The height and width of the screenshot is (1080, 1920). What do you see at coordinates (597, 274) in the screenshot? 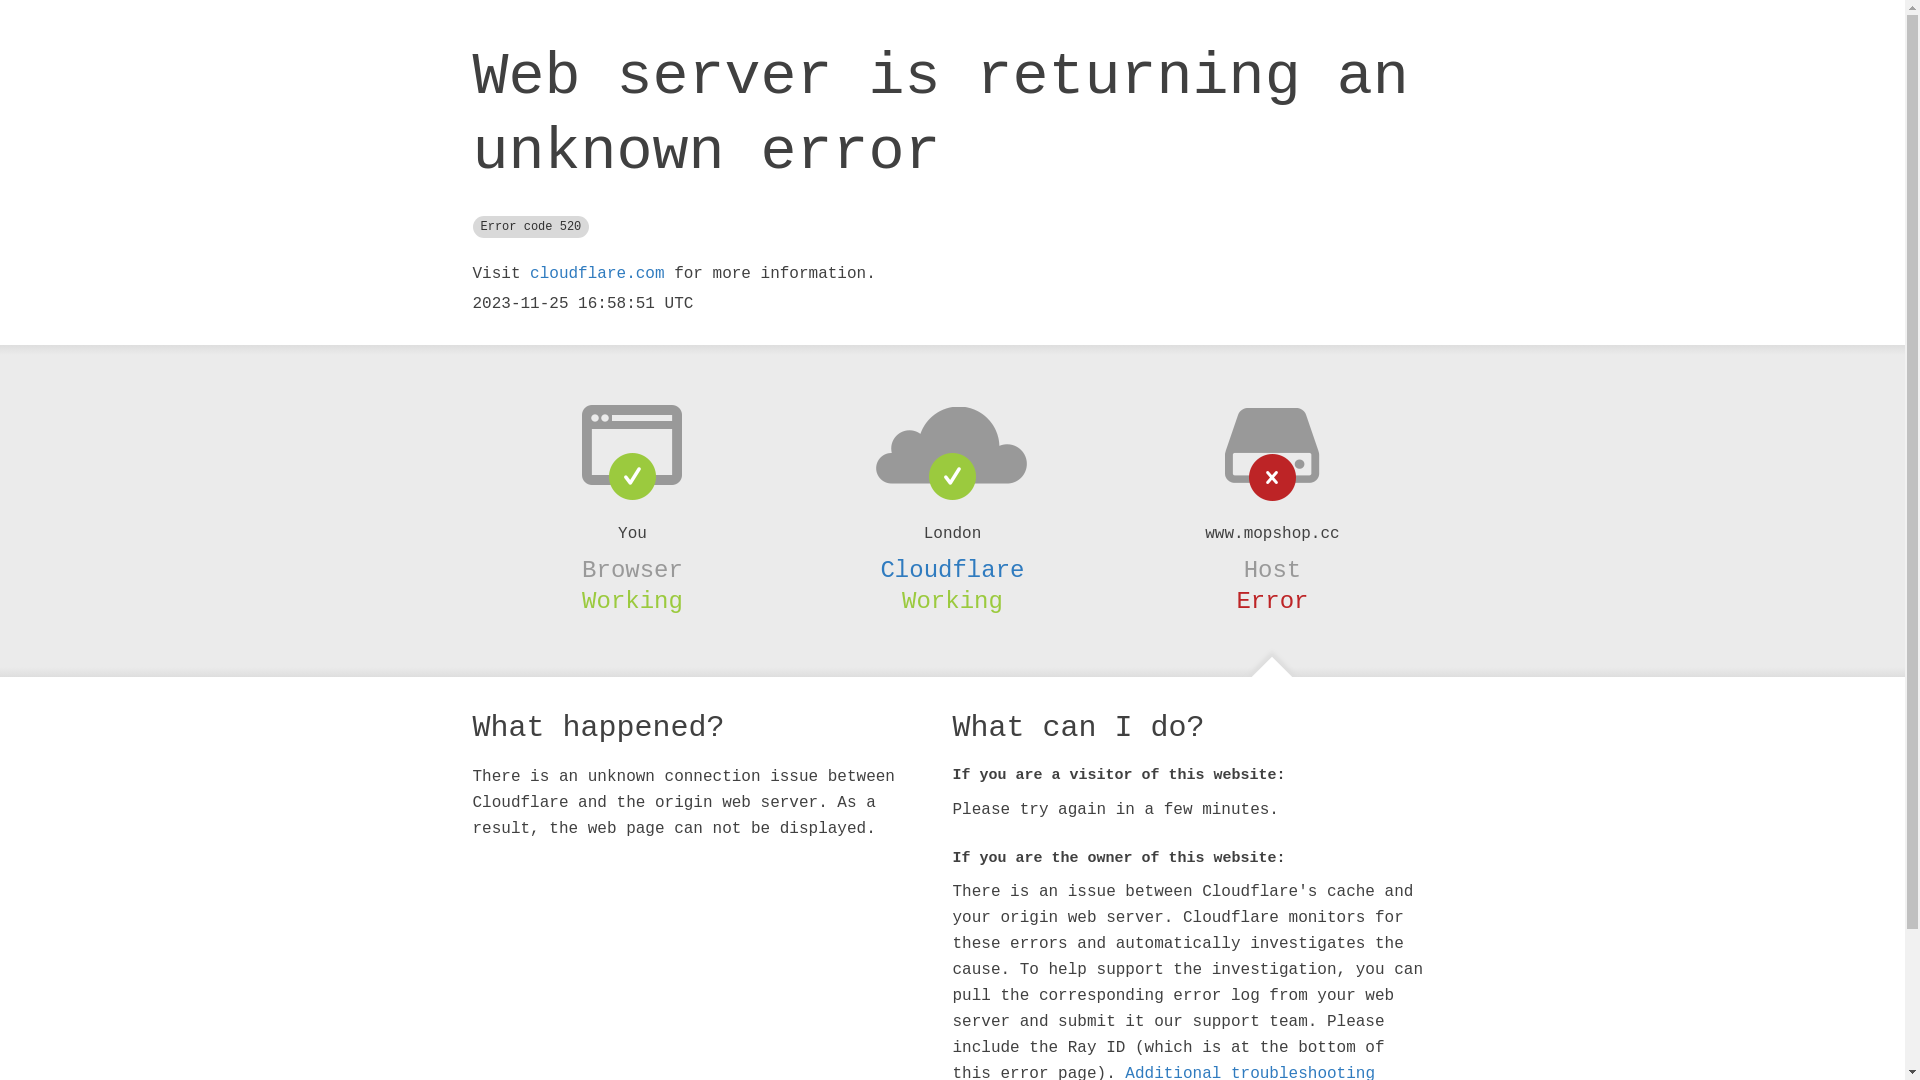
I see `cloudflare.com` at bounding box center [597, 274].